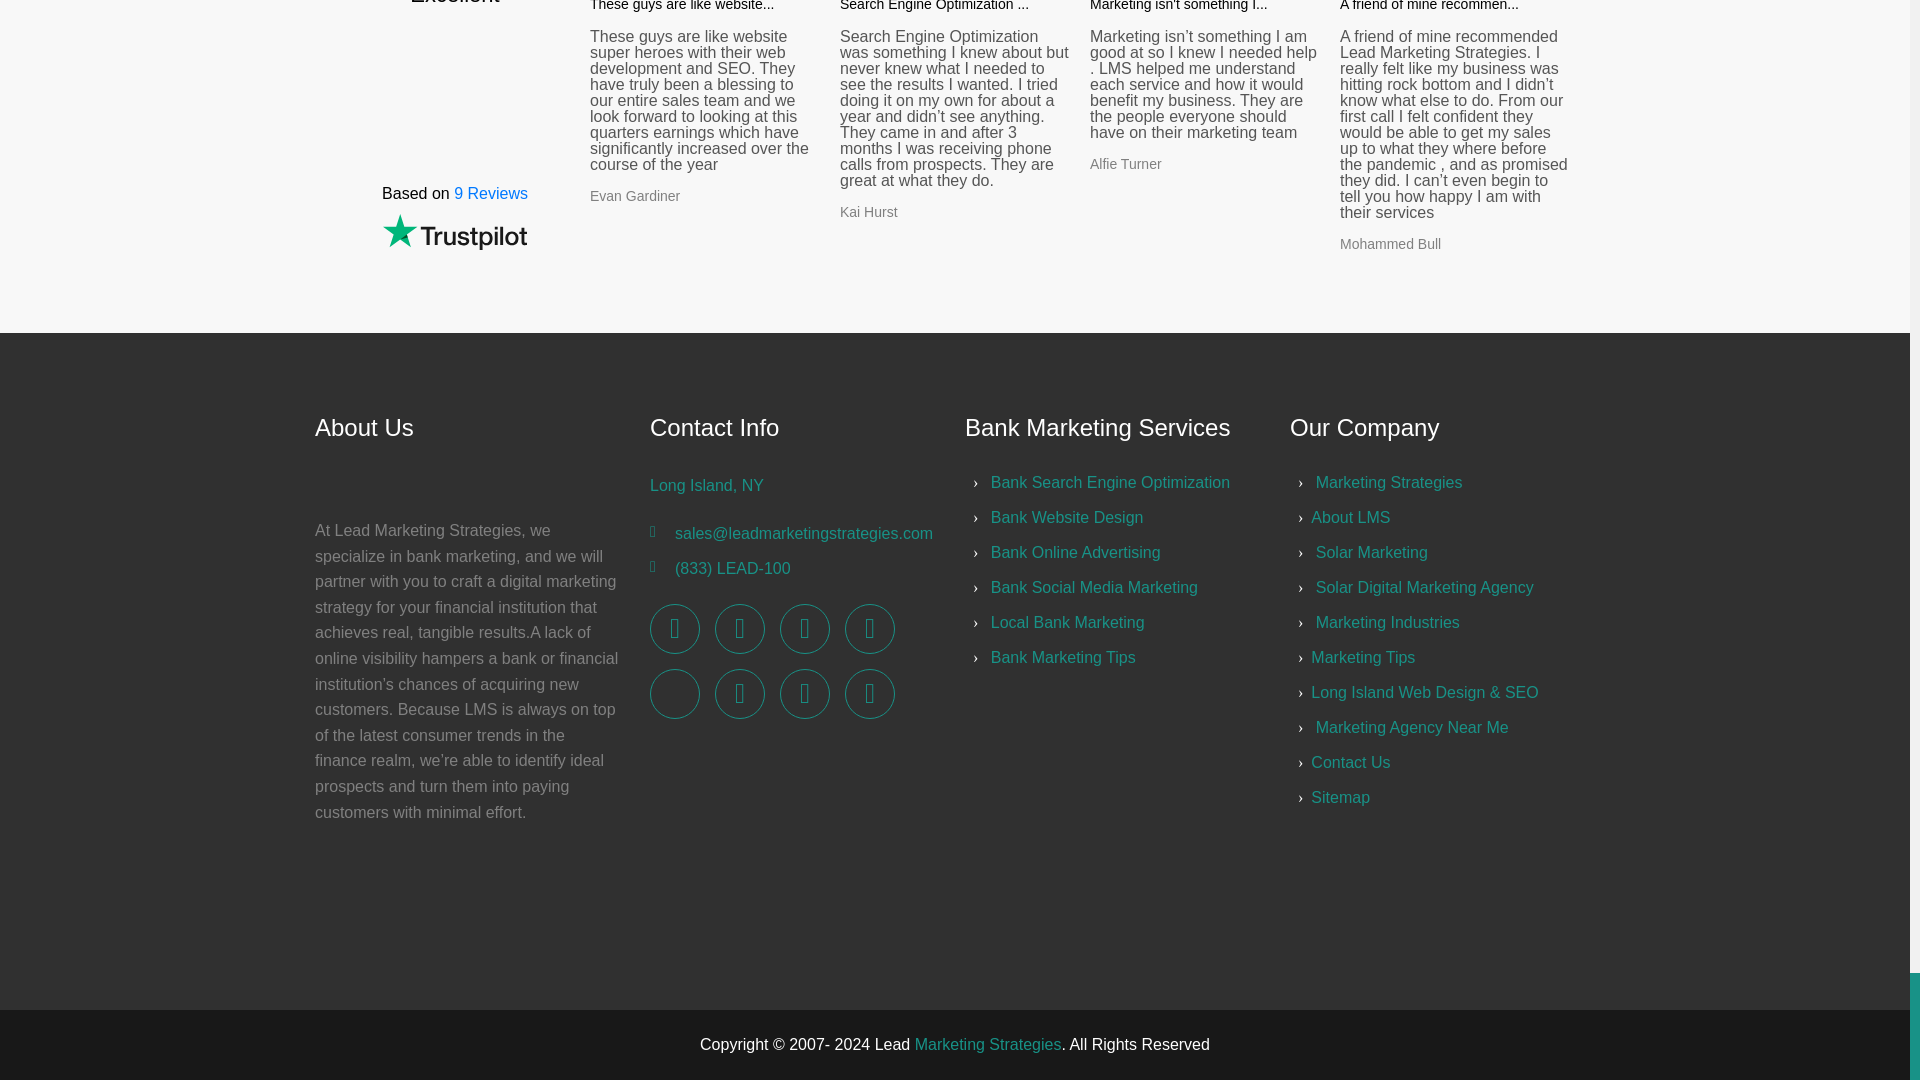  What do you see at coordinates (1076, 552) in the screenshot?
I see `Reputation Management` at bounding box center [1076, 552].